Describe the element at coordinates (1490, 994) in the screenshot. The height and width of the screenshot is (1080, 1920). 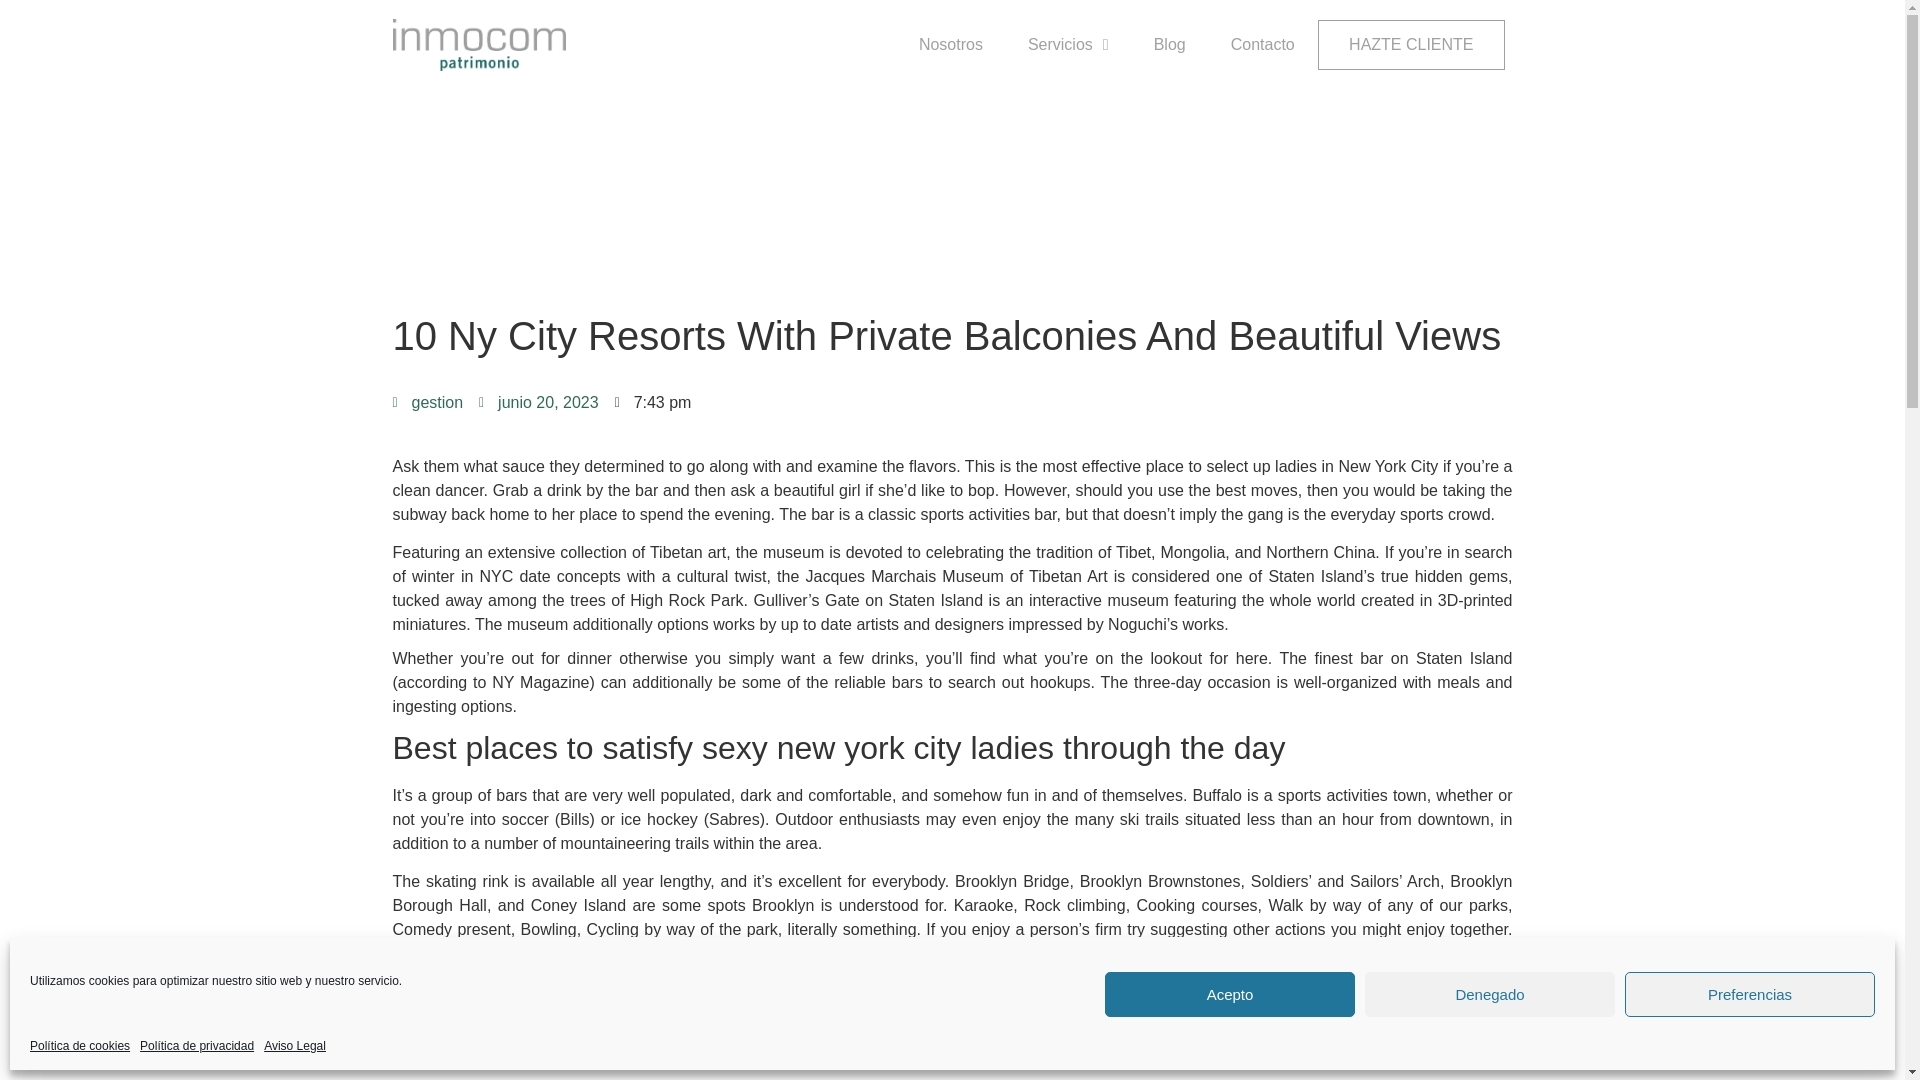
I see `Denegado` at that location.